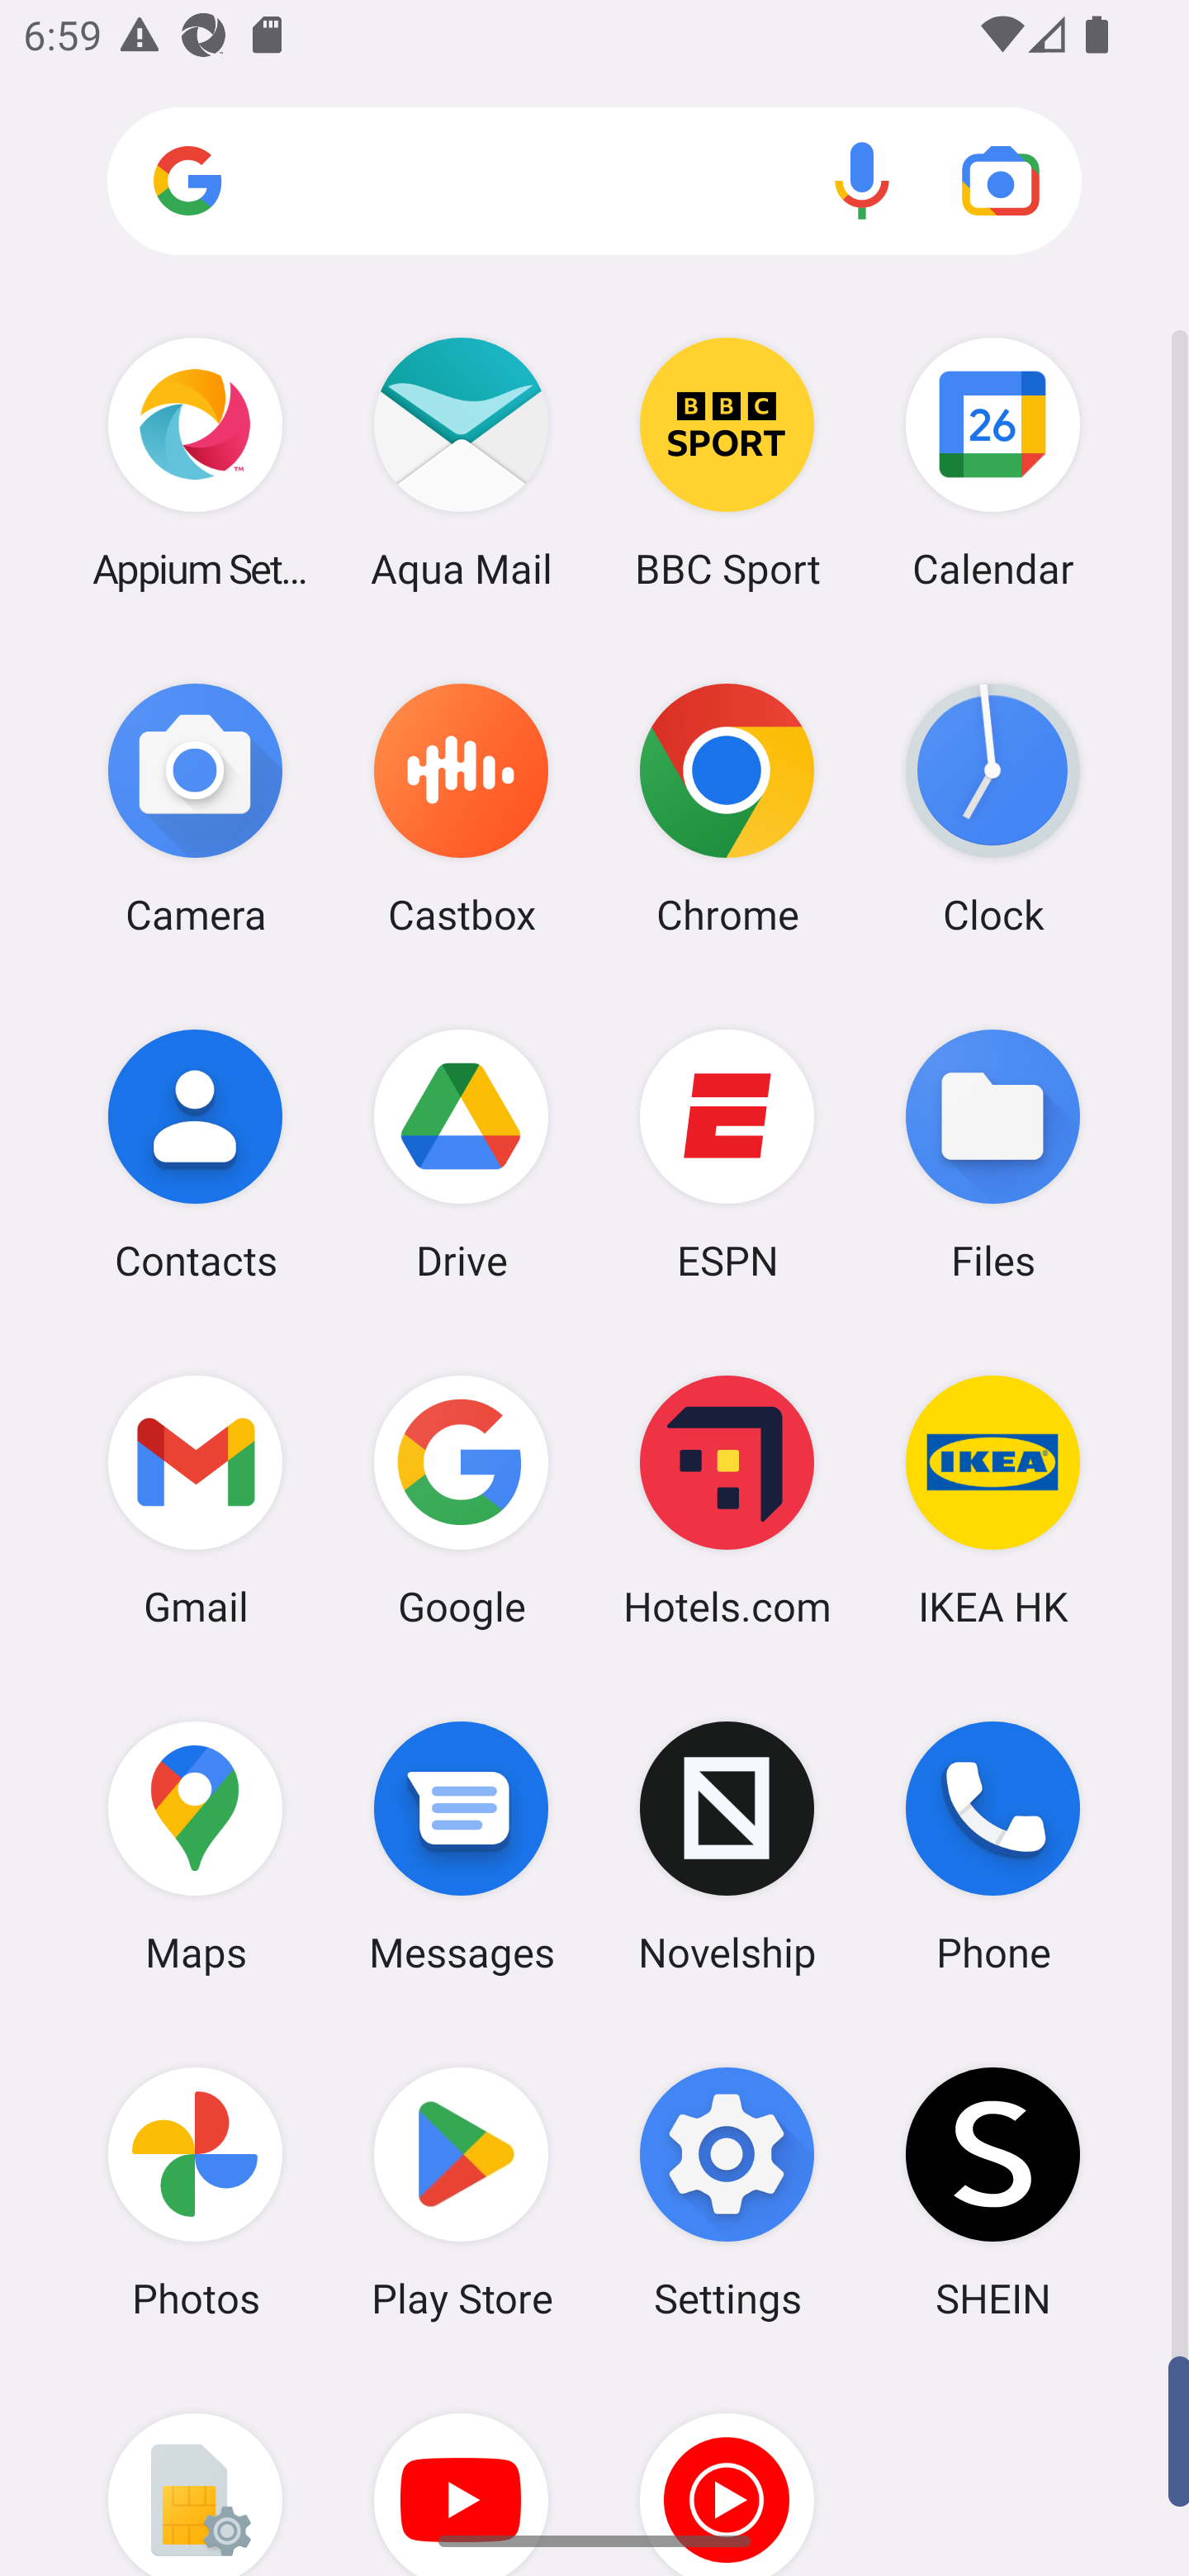 The width and height of the screenshot is (1189, 2576). Describe the element at coordinates (461, 462) in the screenshot. I see `Aqua Mail` at that location.